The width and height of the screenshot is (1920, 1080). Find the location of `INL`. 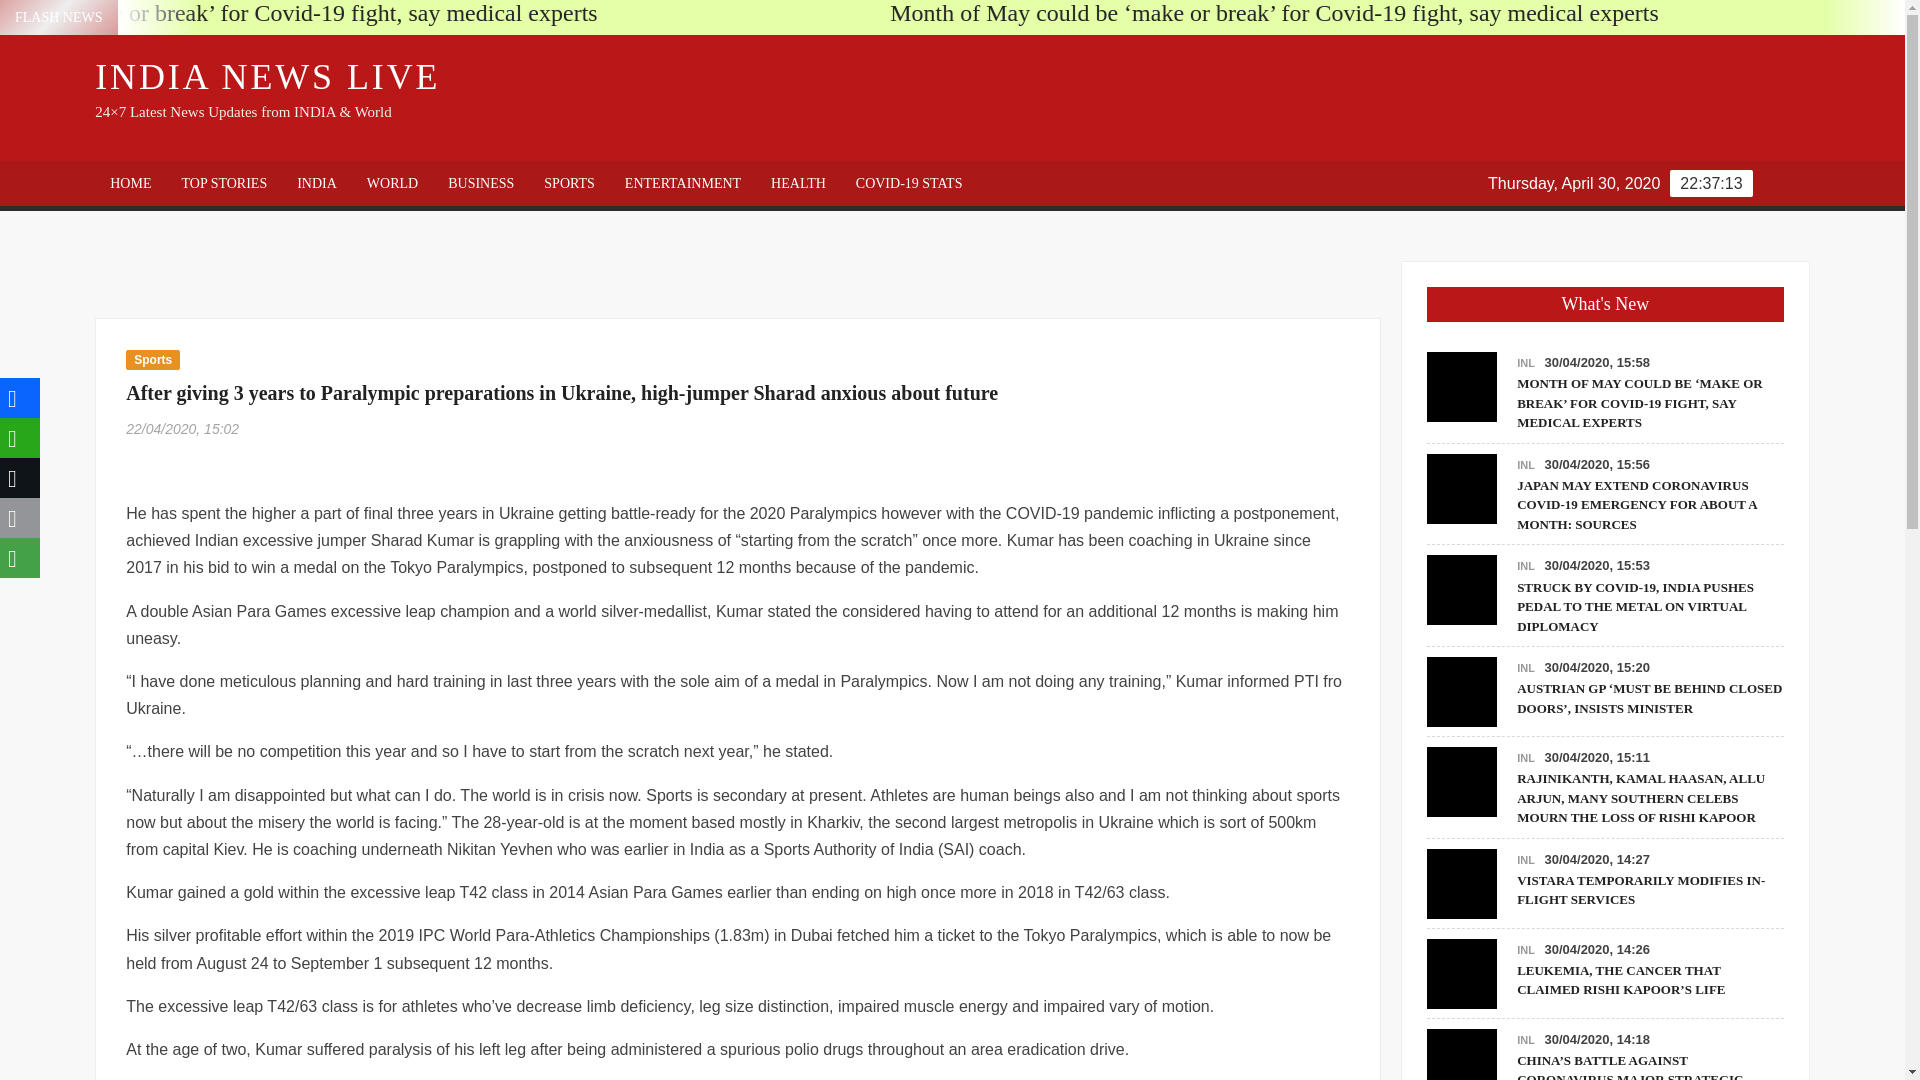

INL is located at coordinates (1525, 949).